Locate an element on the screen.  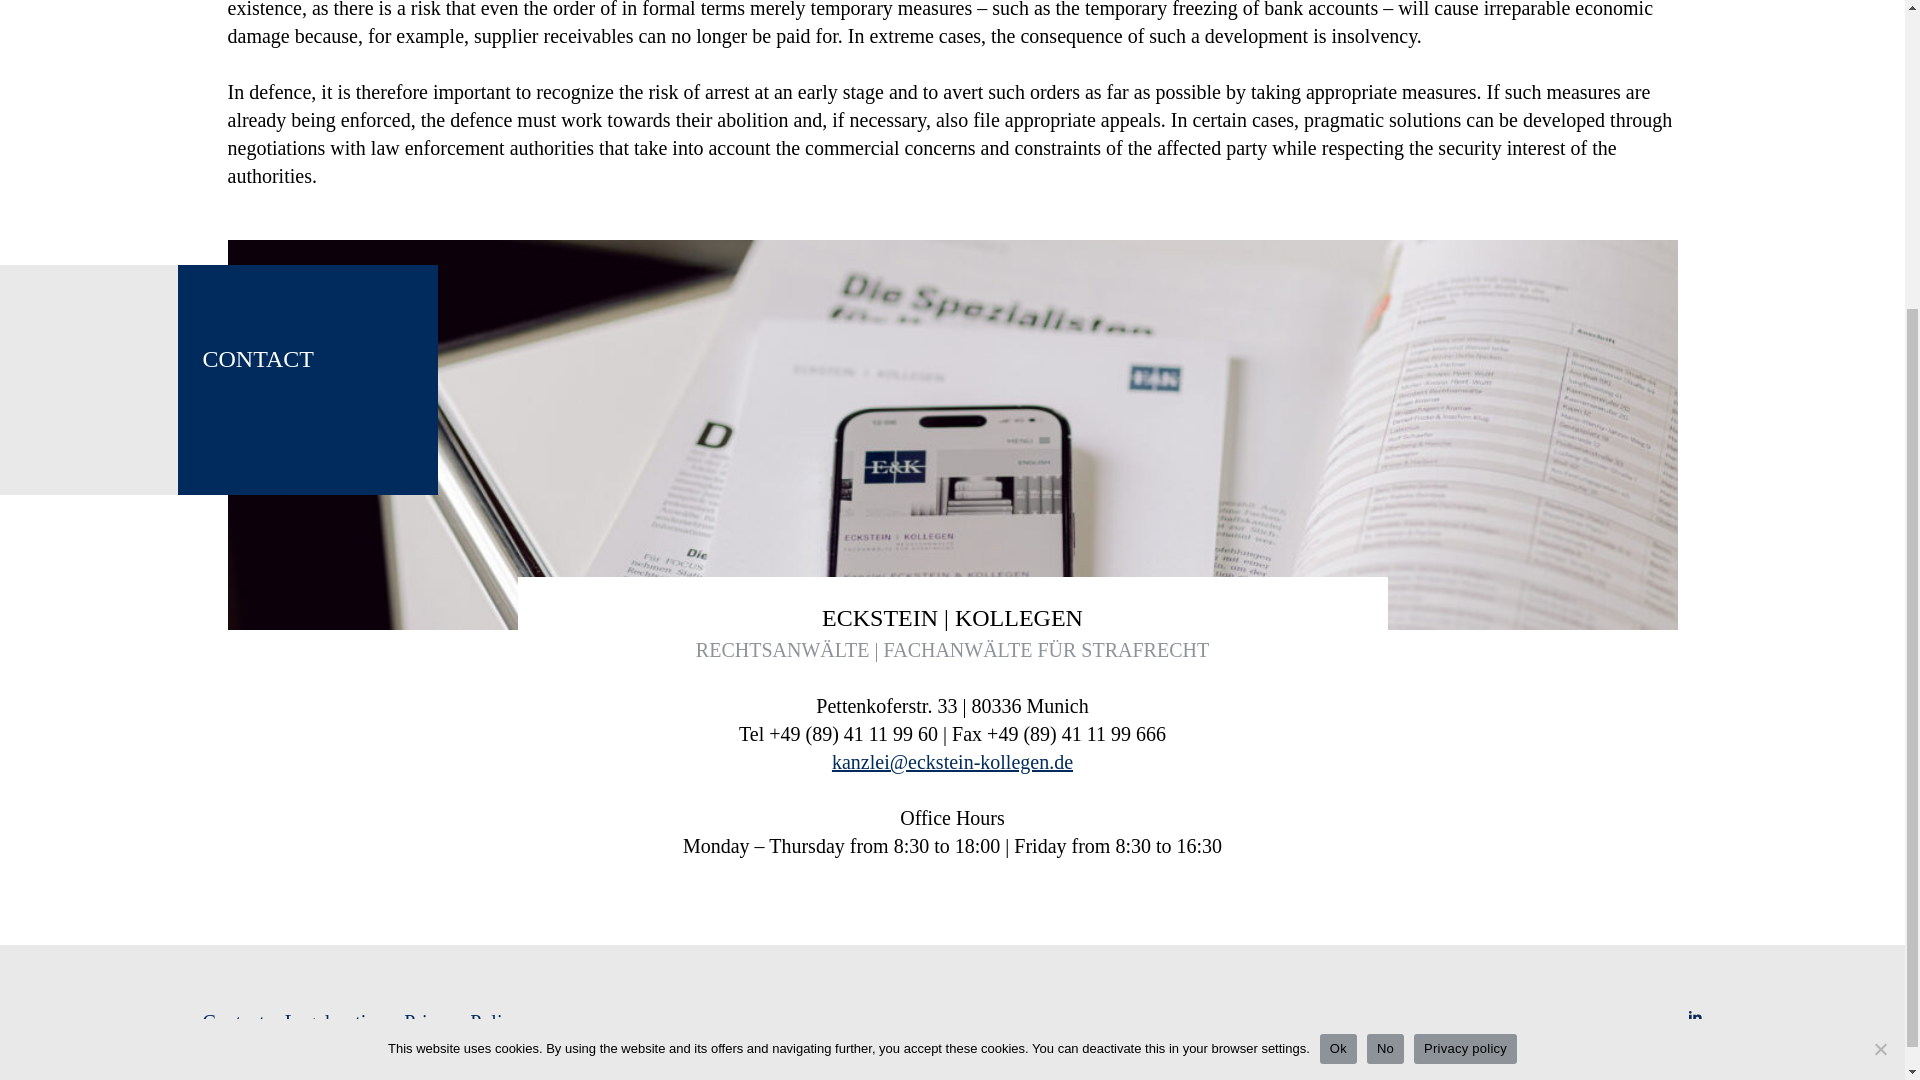
Legal notice is located at coordinates (334, 1020).